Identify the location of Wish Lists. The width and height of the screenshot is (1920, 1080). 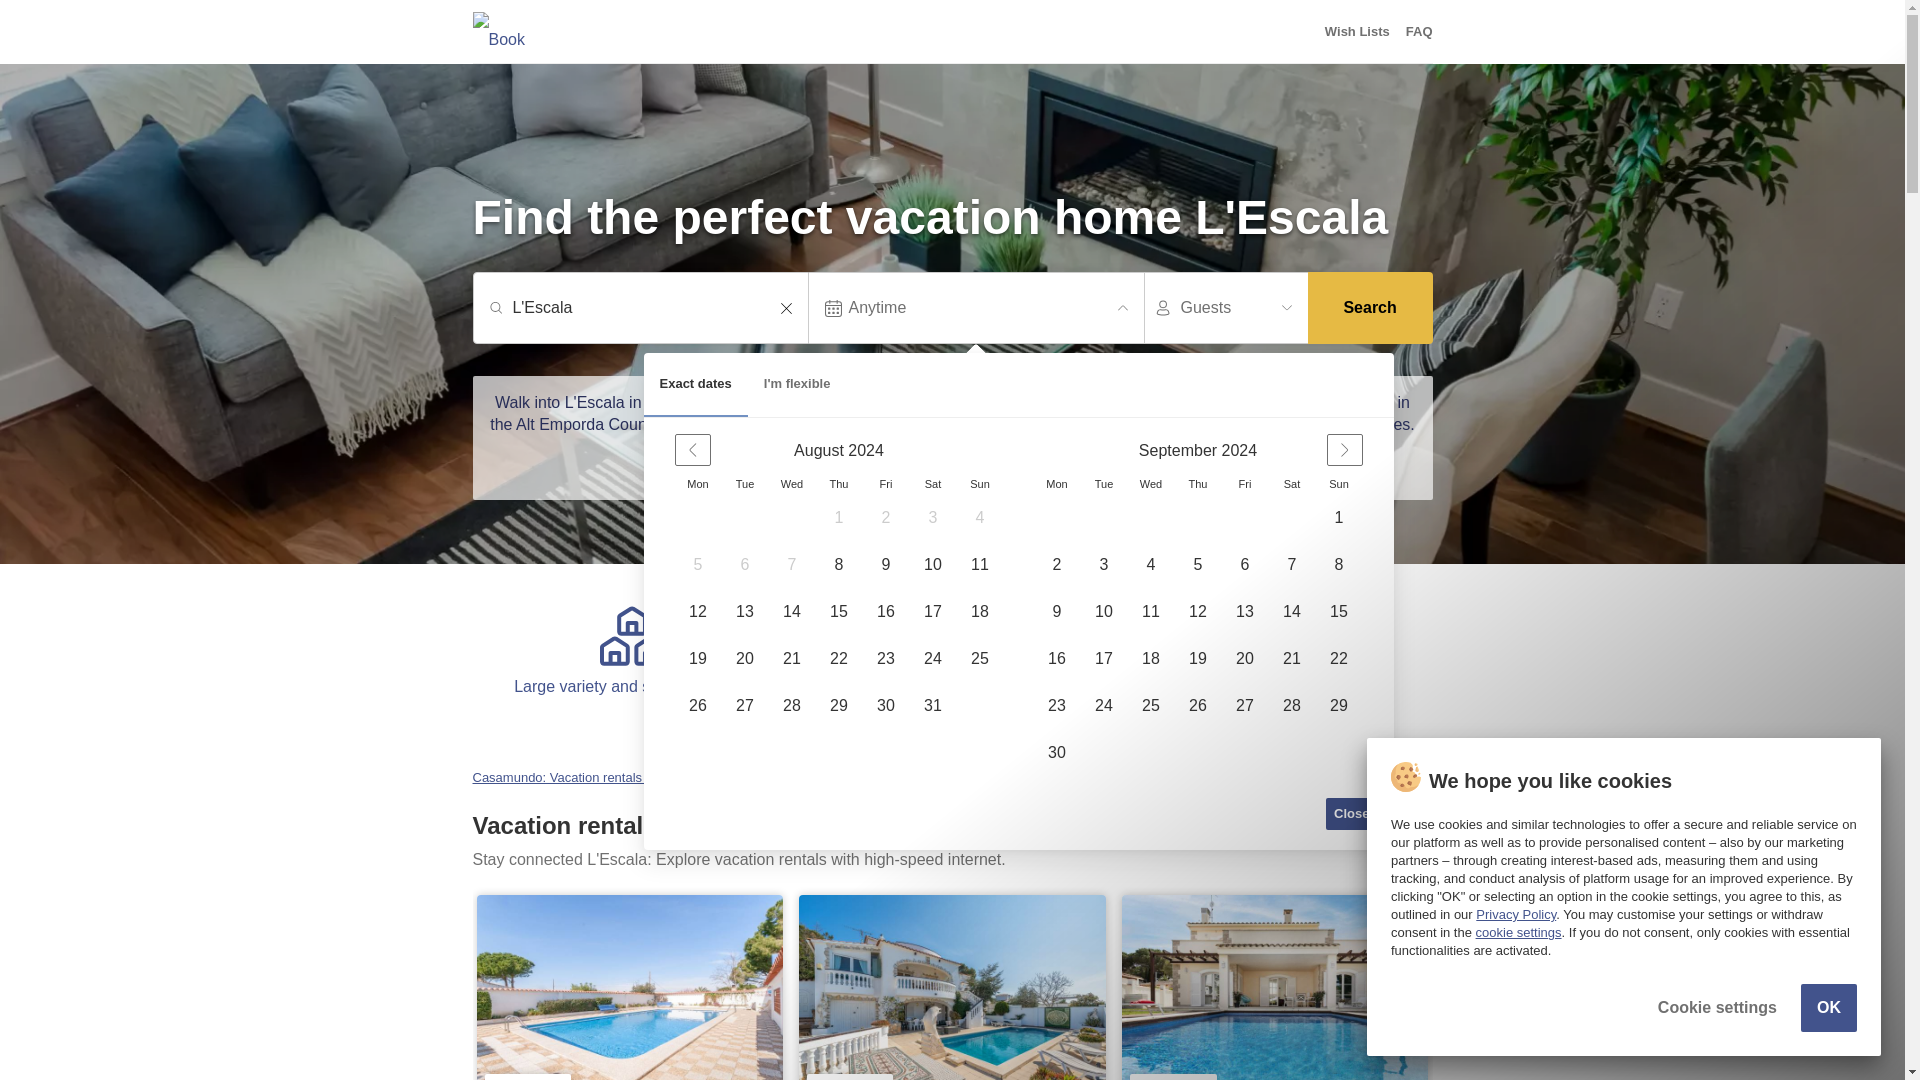
(1357, 32).